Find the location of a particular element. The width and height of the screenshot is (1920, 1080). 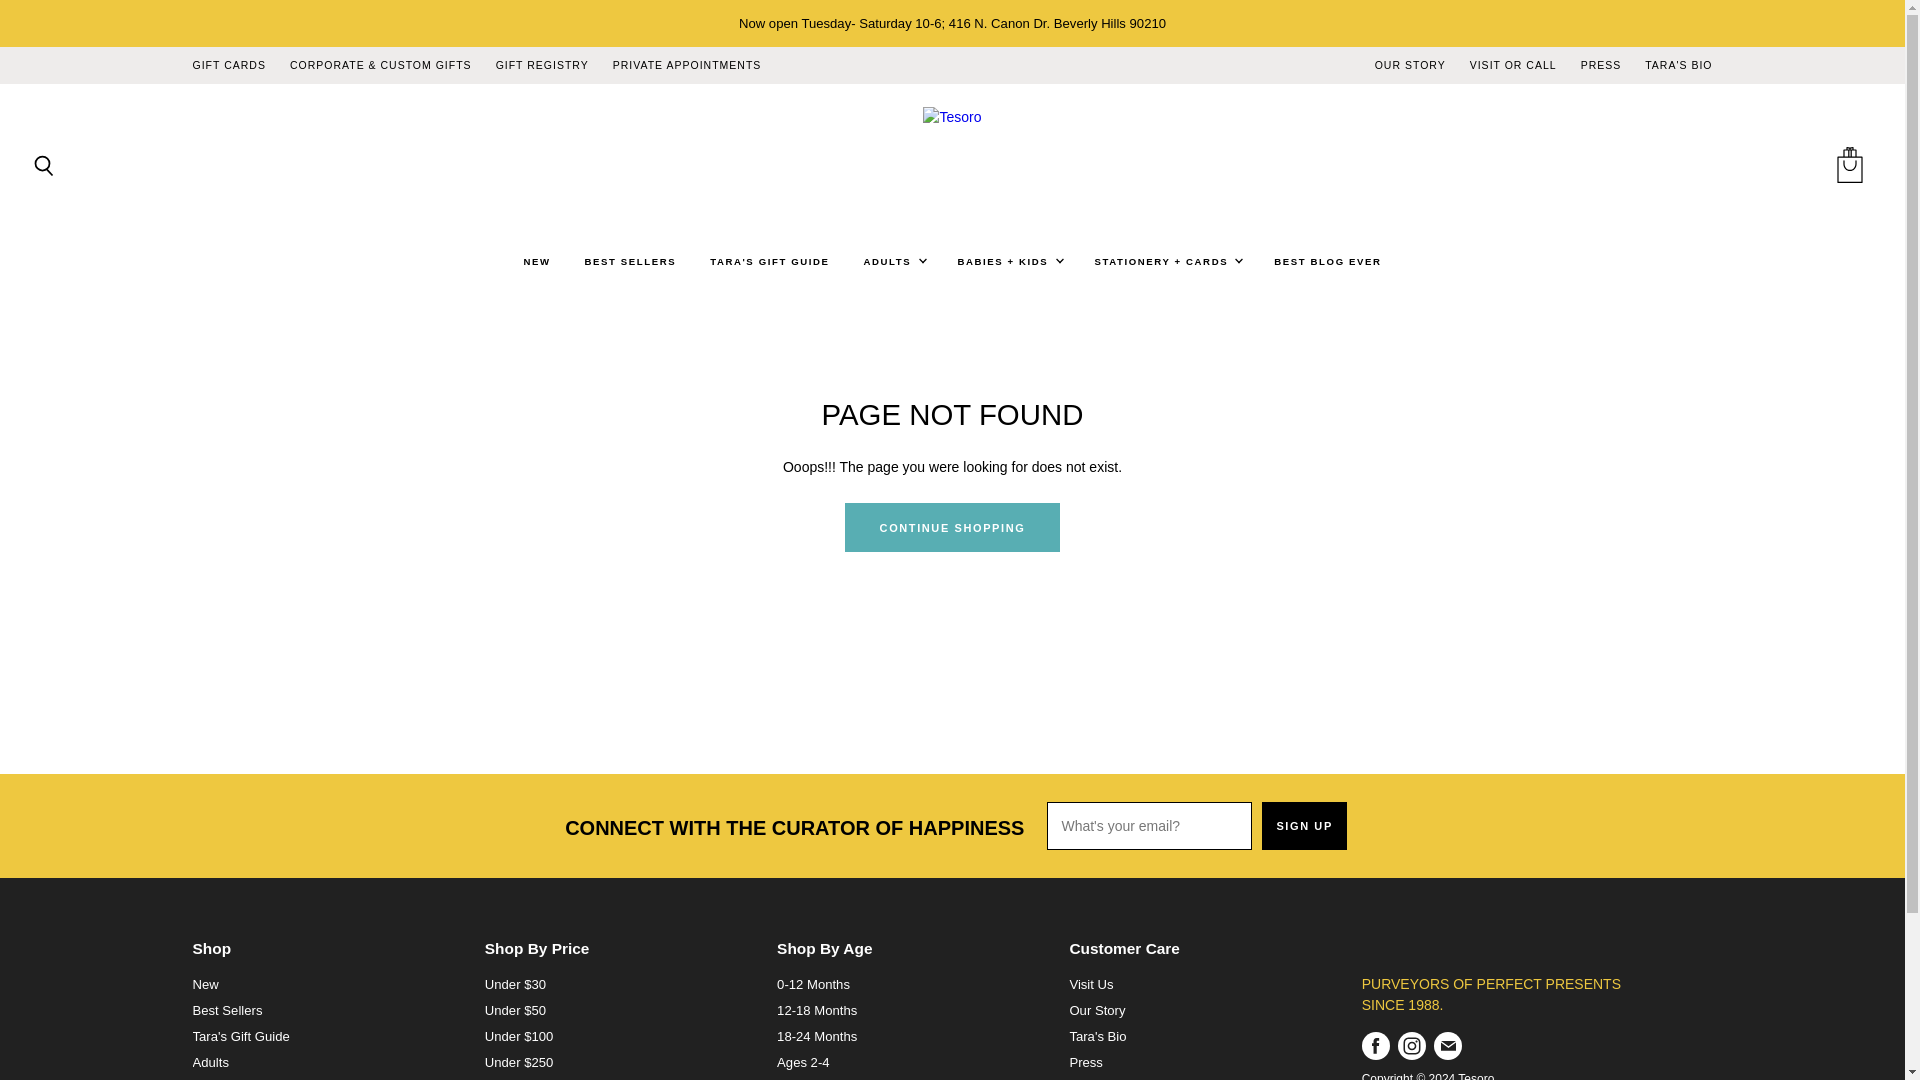

TARA'S BIO is located at coordinates (1678, 66).